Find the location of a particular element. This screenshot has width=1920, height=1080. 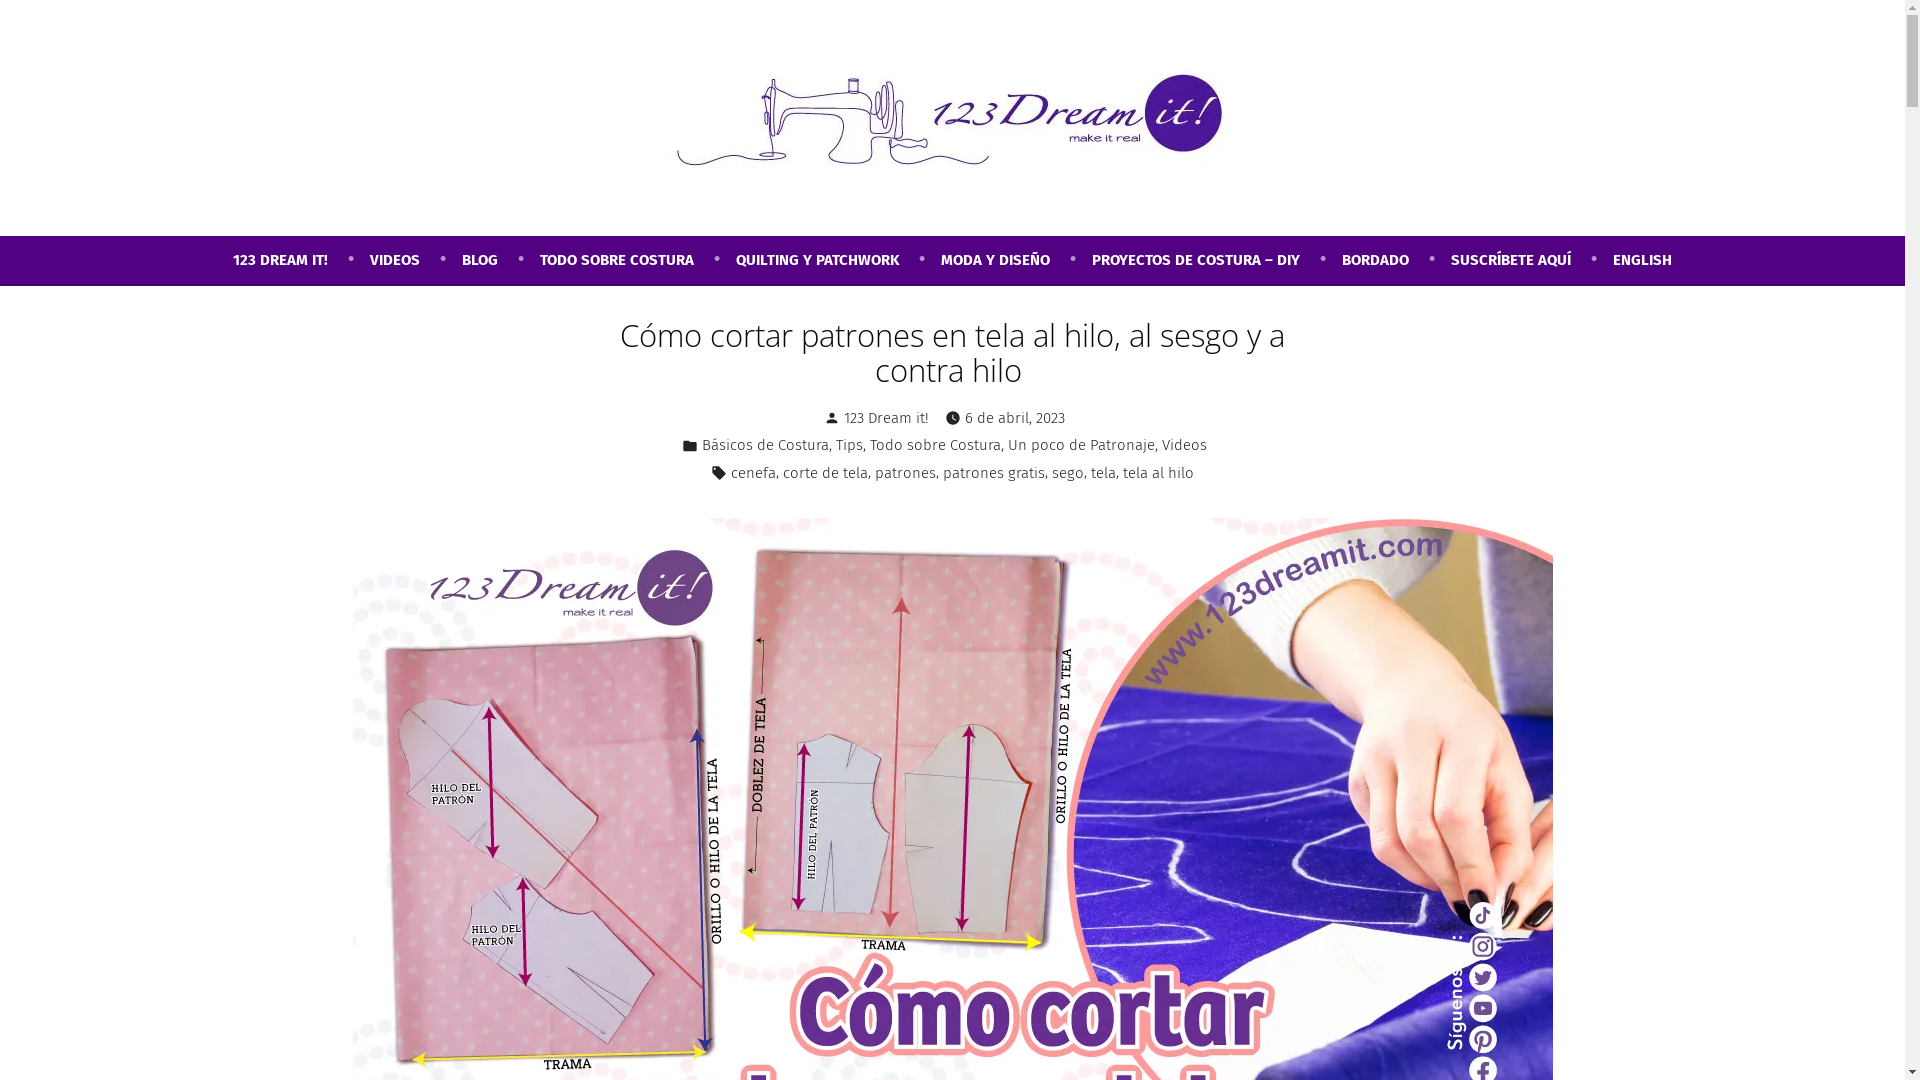

tela is located at coordinates (1104, 474).